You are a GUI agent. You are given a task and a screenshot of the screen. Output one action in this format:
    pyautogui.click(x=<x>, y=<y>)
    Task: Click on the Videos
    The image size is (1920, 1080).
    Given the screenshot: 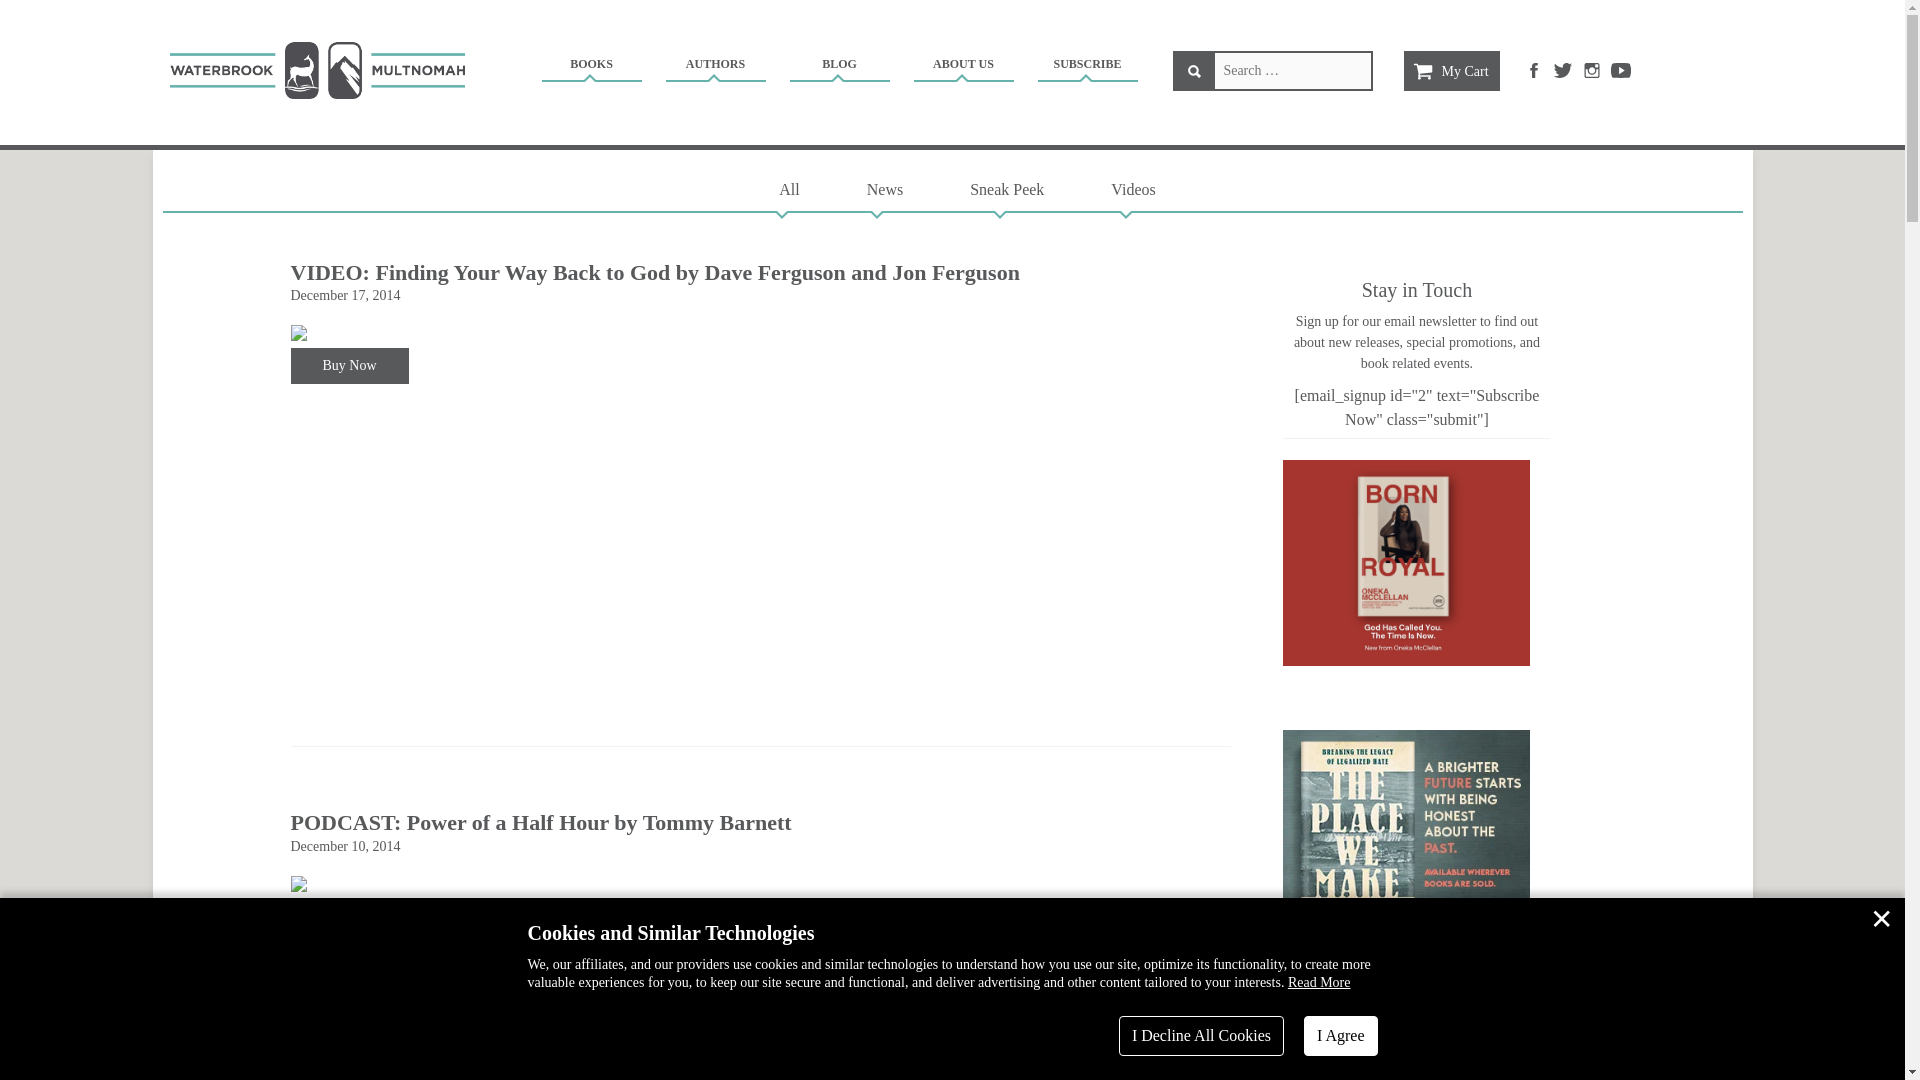 What is the action you would take?
    pyautogui.click(x=1132, y=189)
    